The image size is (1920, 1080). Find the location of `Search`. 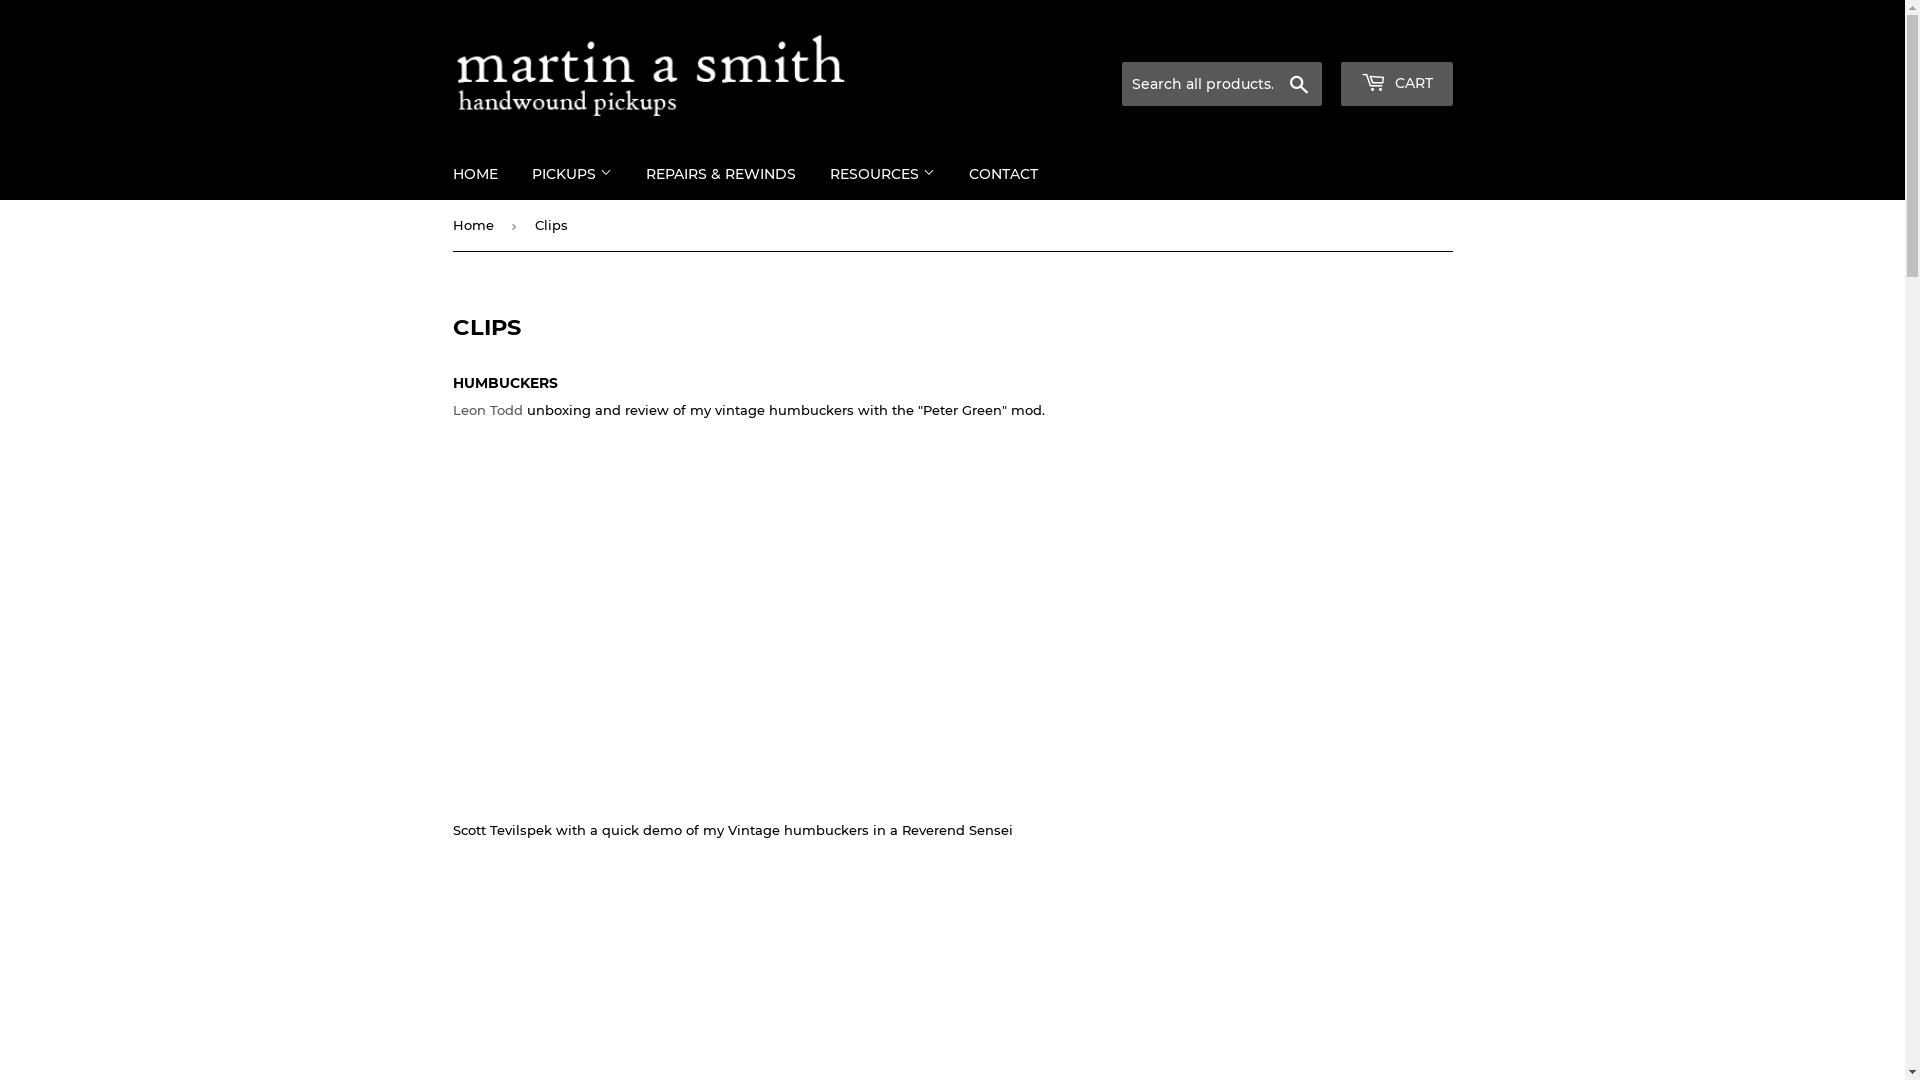

Search is located at coordinates (1298, 85).